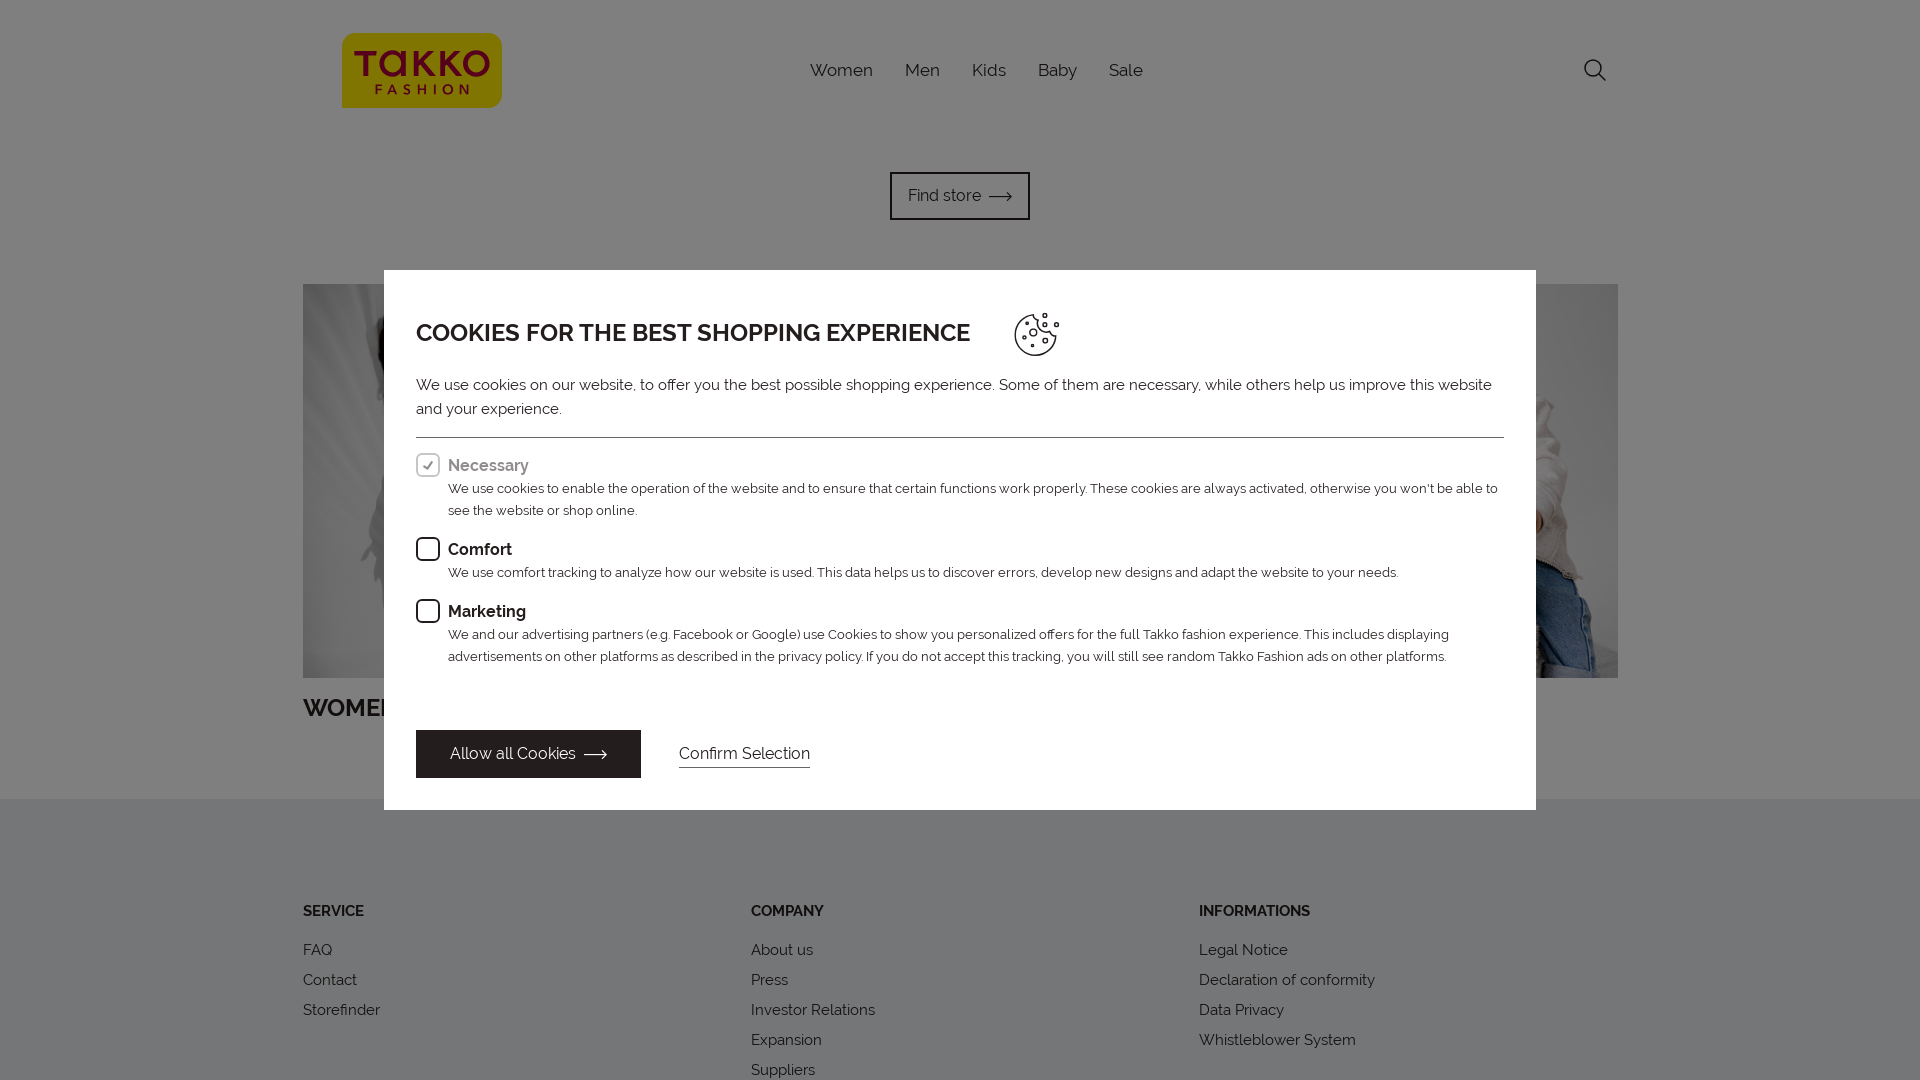 This screenshot has width=1920, height=1080. Describe the element at coordinates (1058, 70) in the screenshot. I see `Baby` at that location.